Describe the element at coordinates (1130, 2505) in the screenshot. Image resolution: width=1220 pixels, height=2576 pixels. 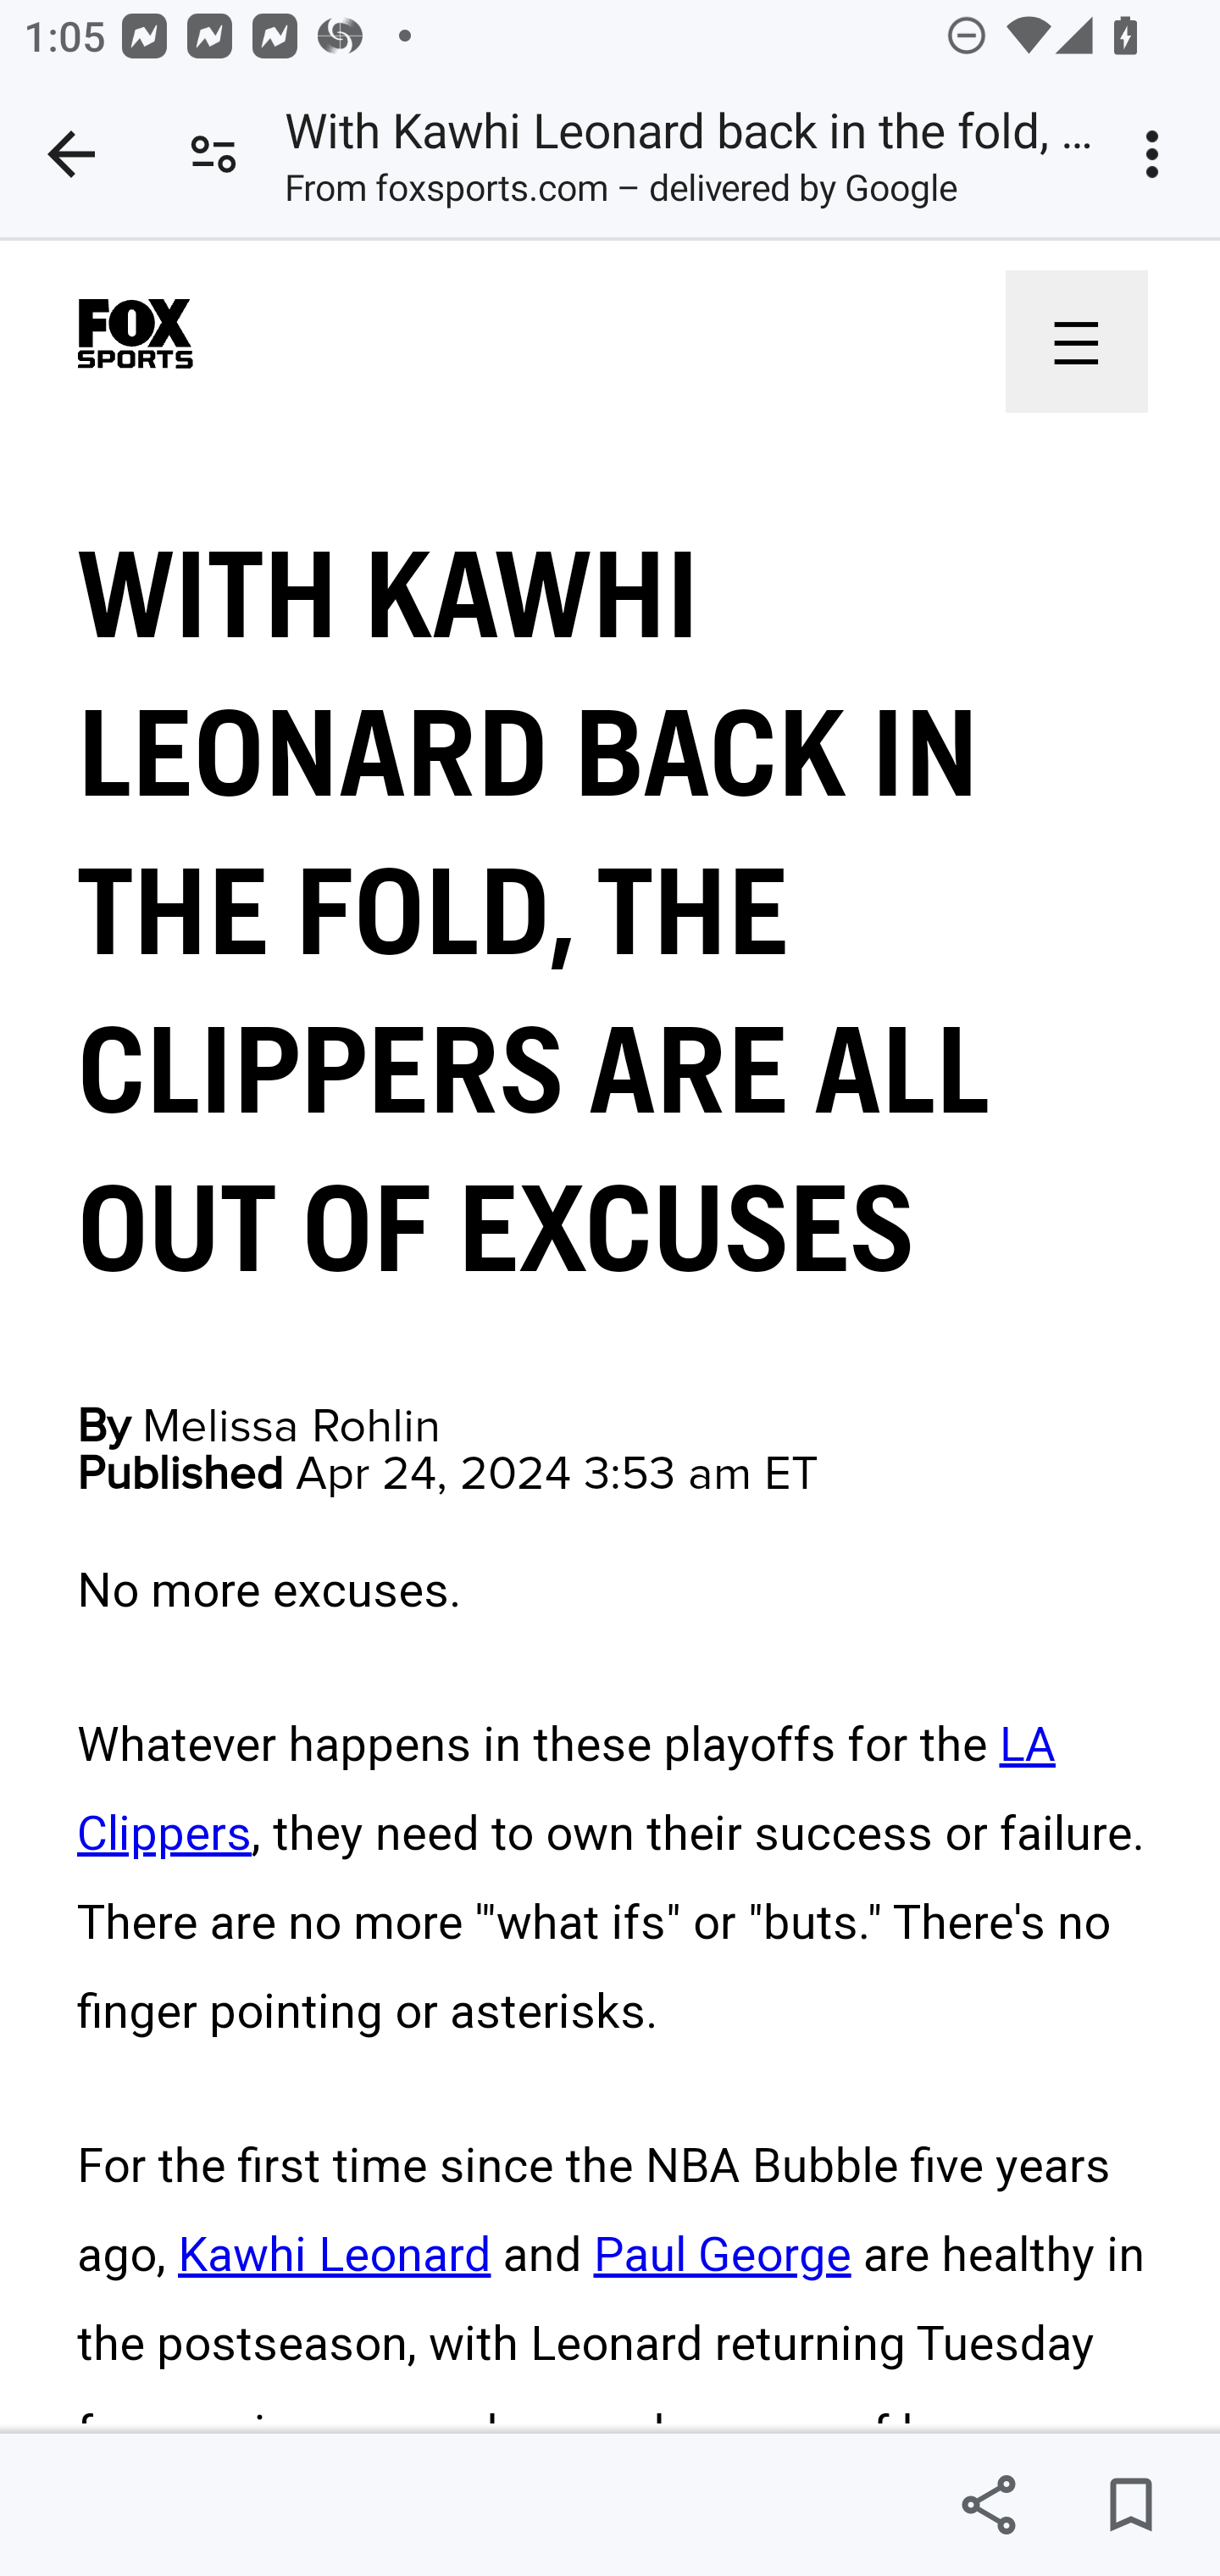
I see `Save for later` at that location.